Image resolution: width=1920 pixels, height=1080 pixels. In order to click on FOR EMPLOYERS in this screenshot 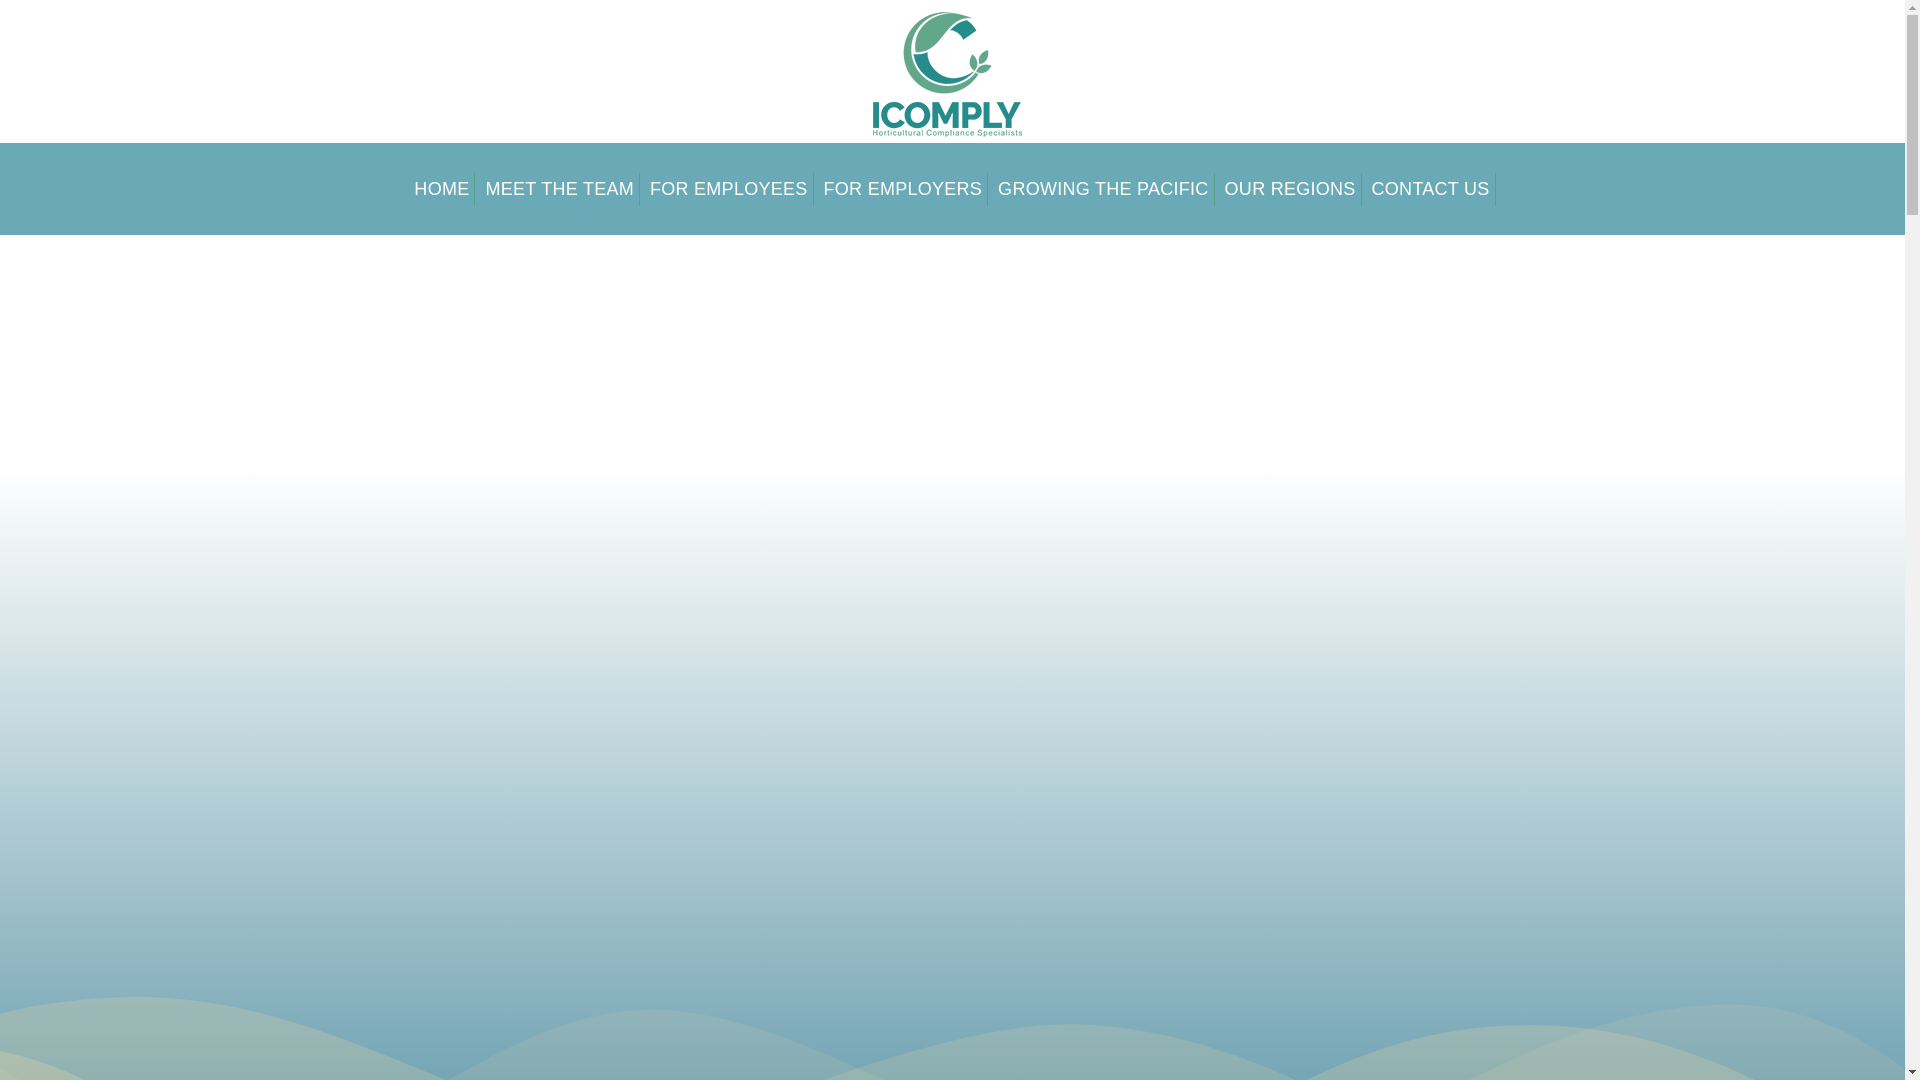, I will do `click(904, 188)`.